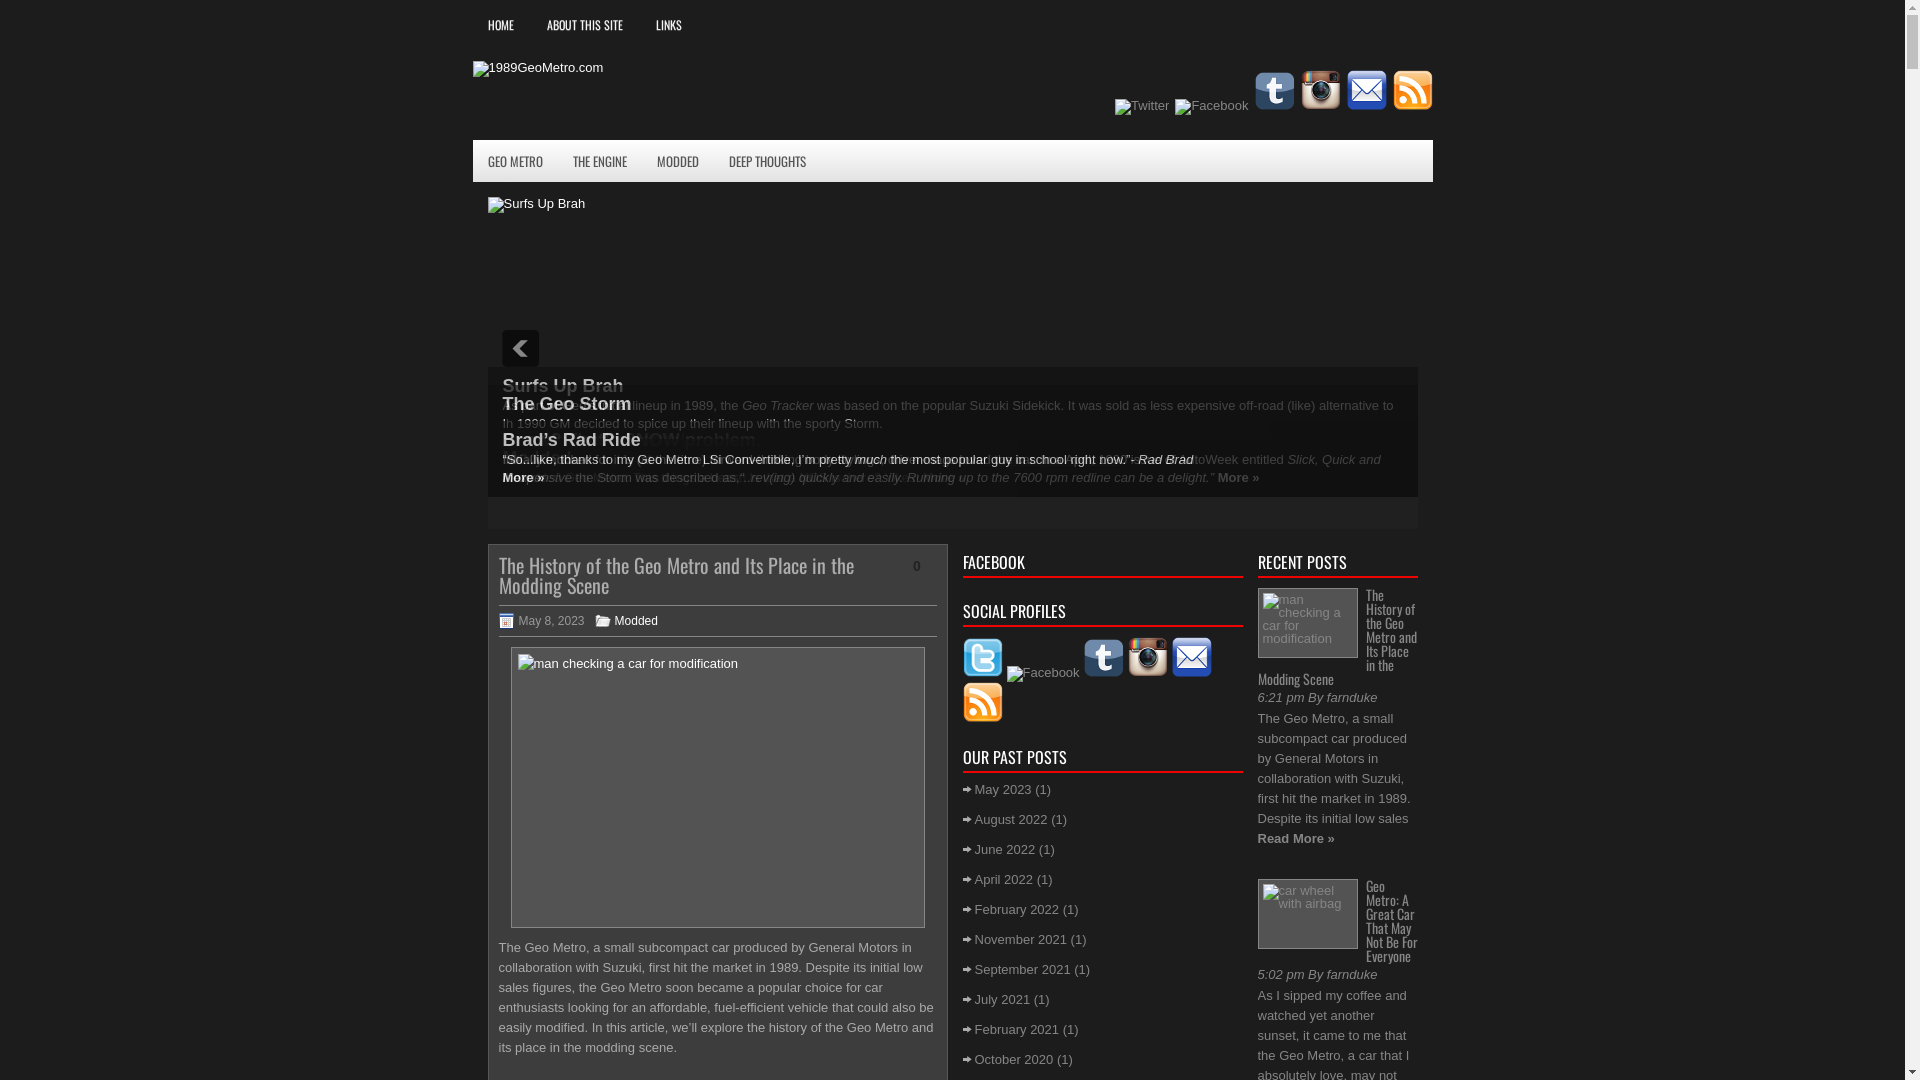  What do you see at coordinates (982, 702) in the screenshot?
I see `Our Feed` at bounding box center [982, 702].